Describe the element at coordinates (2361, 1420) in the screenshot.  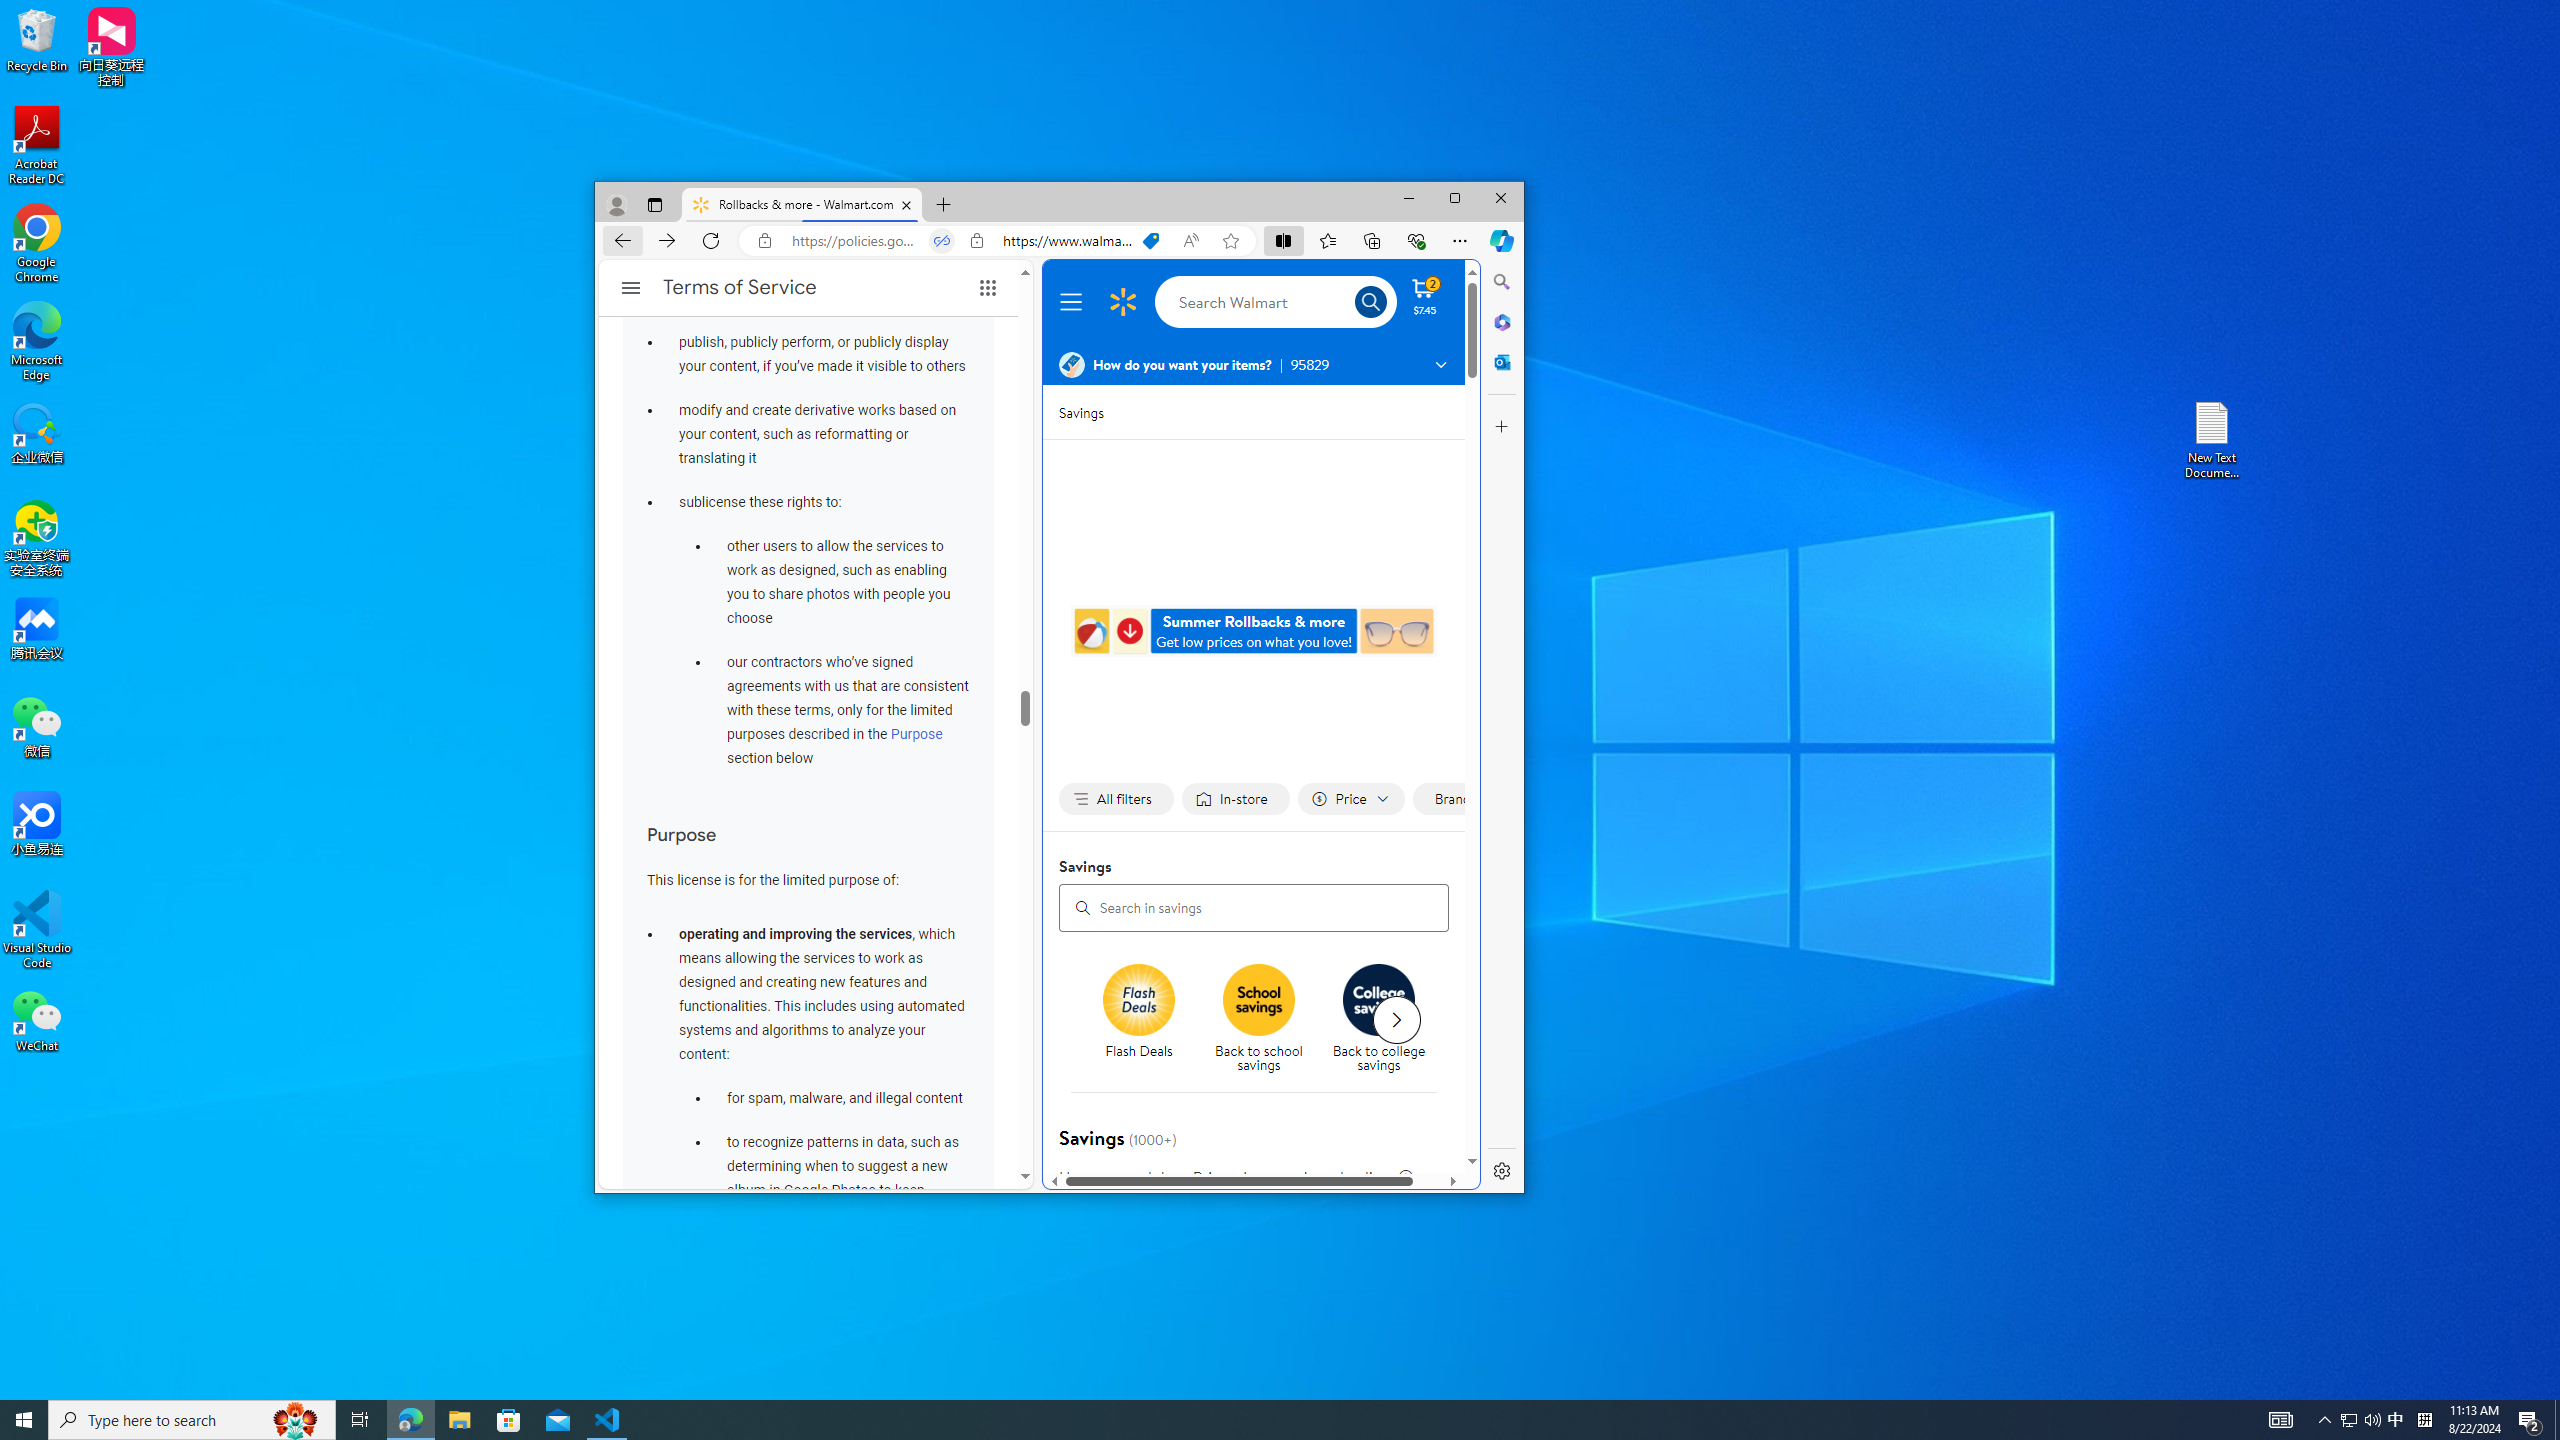
I see `User Promoted Notification Area` at that location.